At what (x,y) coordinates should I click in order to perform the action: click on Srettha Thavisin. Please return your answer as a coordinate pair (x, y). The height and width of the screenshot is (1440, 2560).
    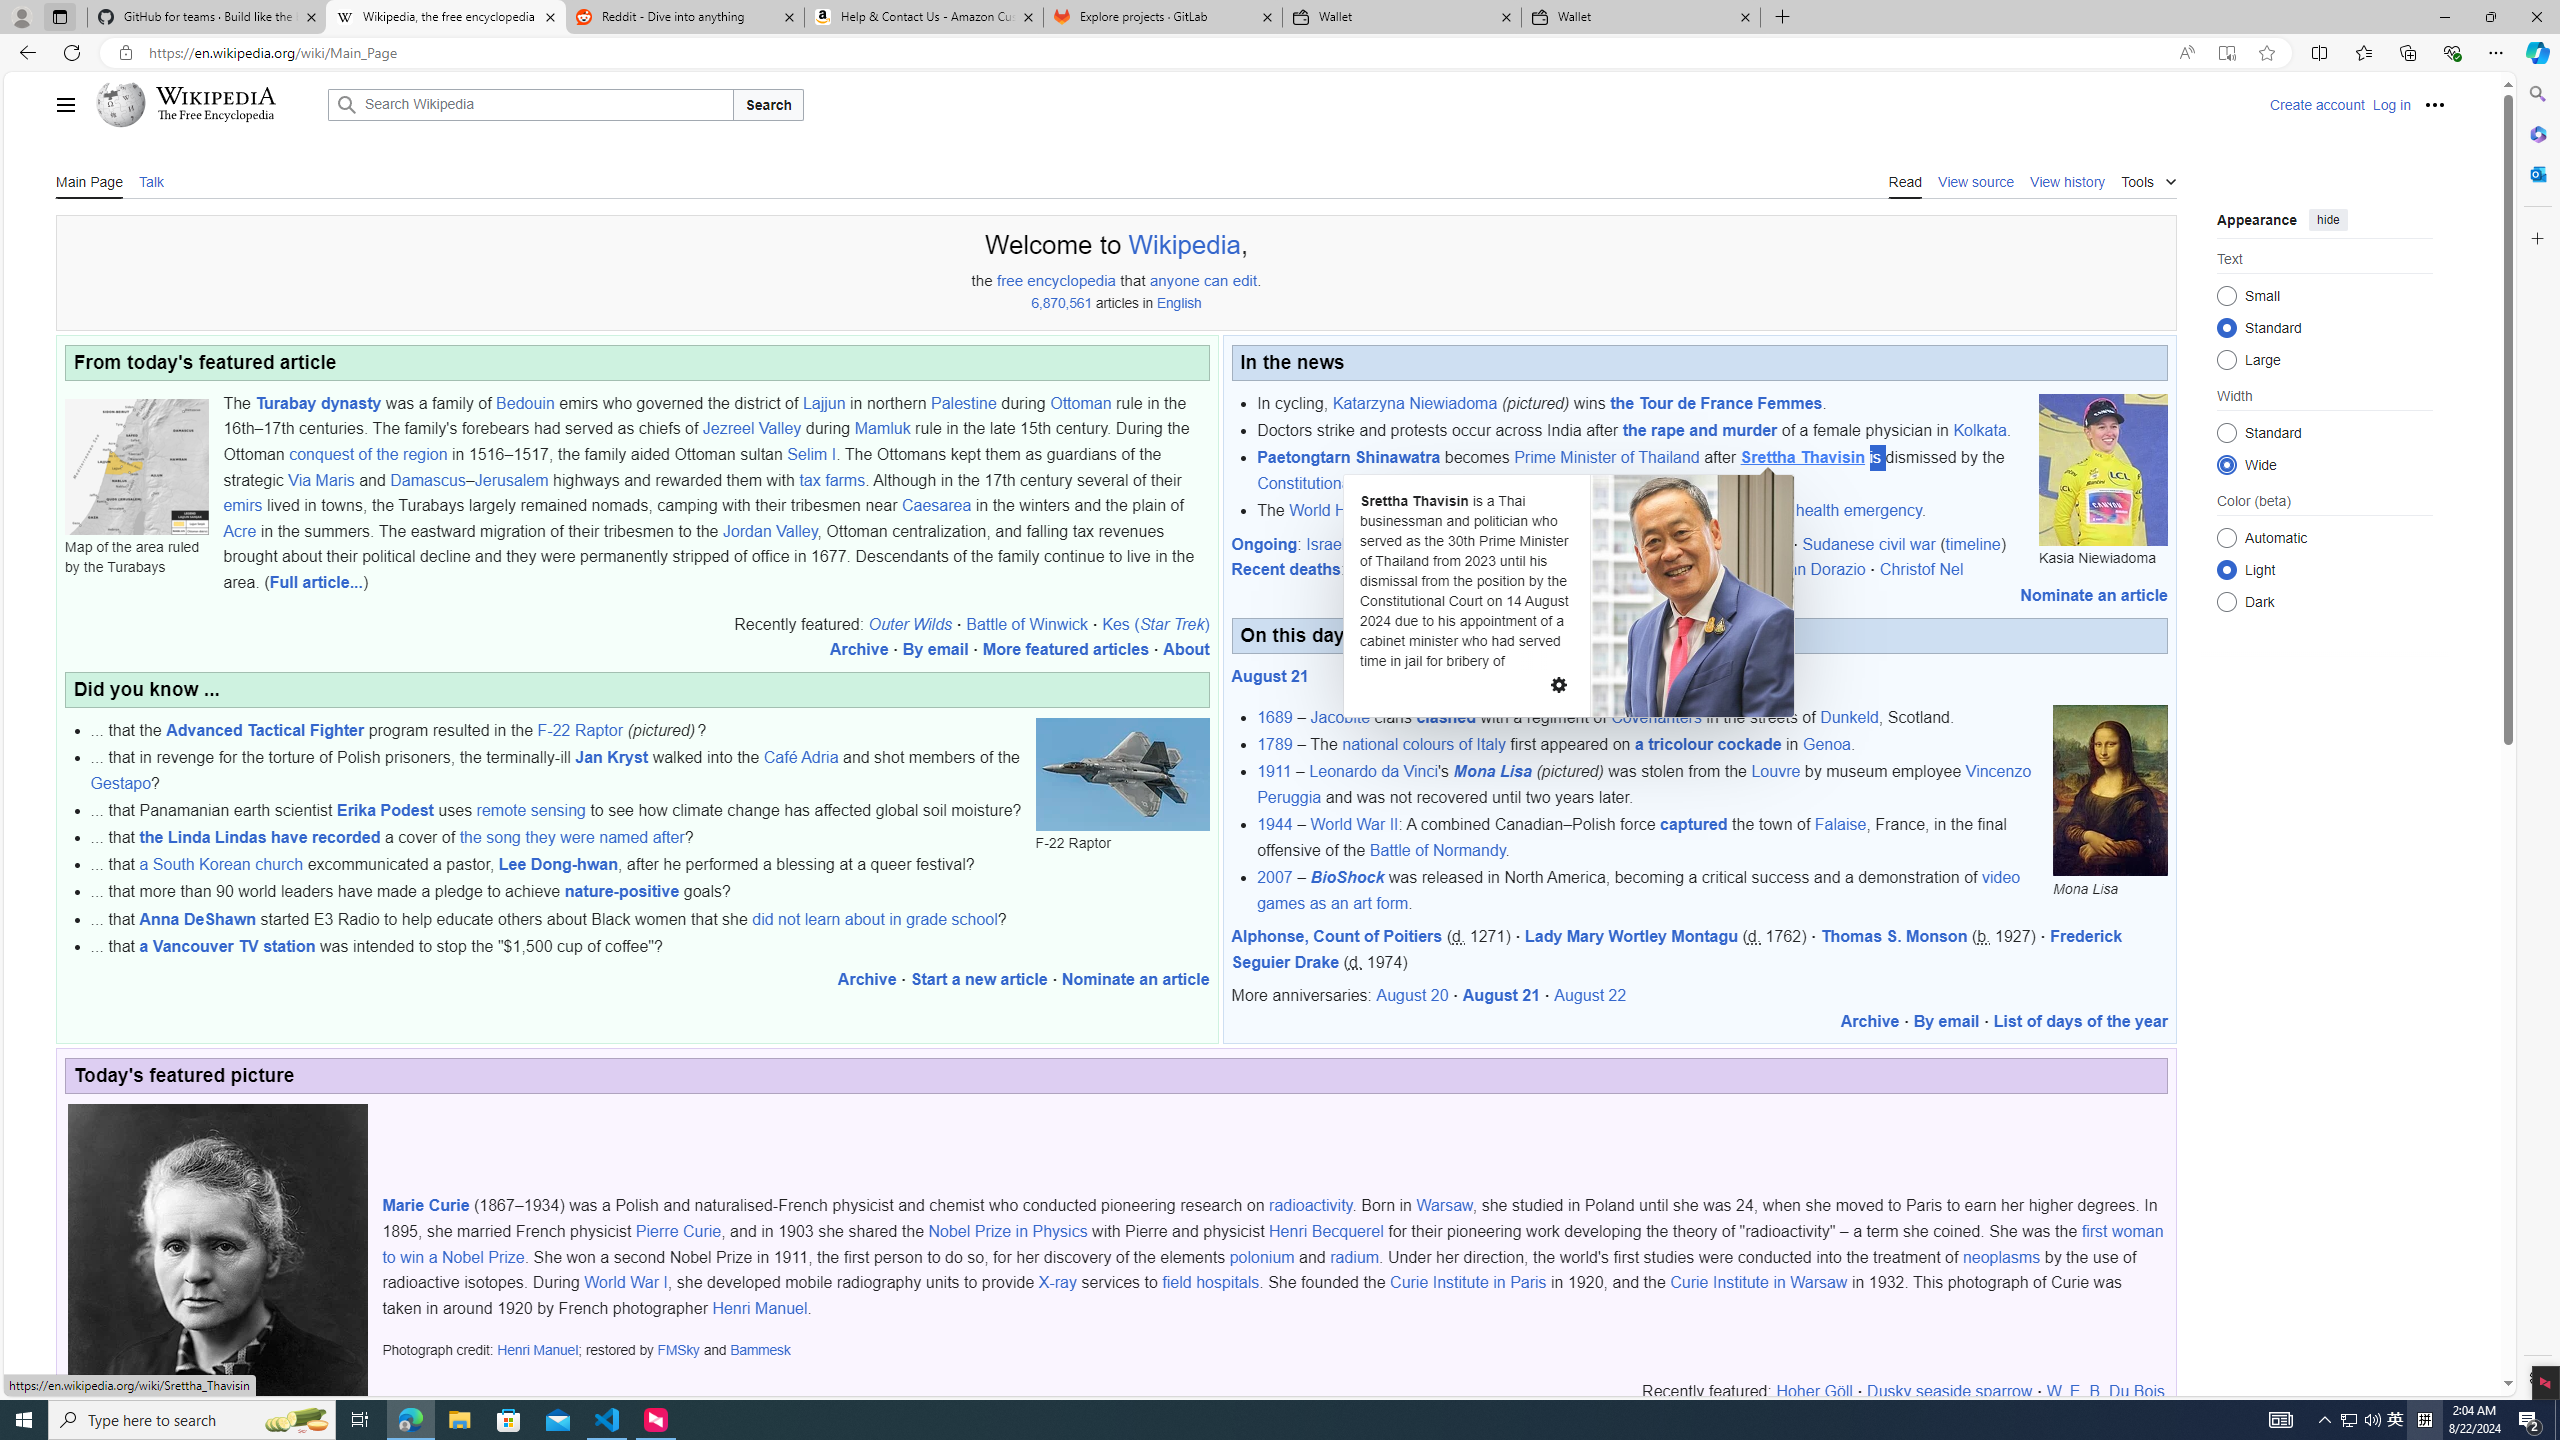
    Looking at the image, I should click on (1803, 458).